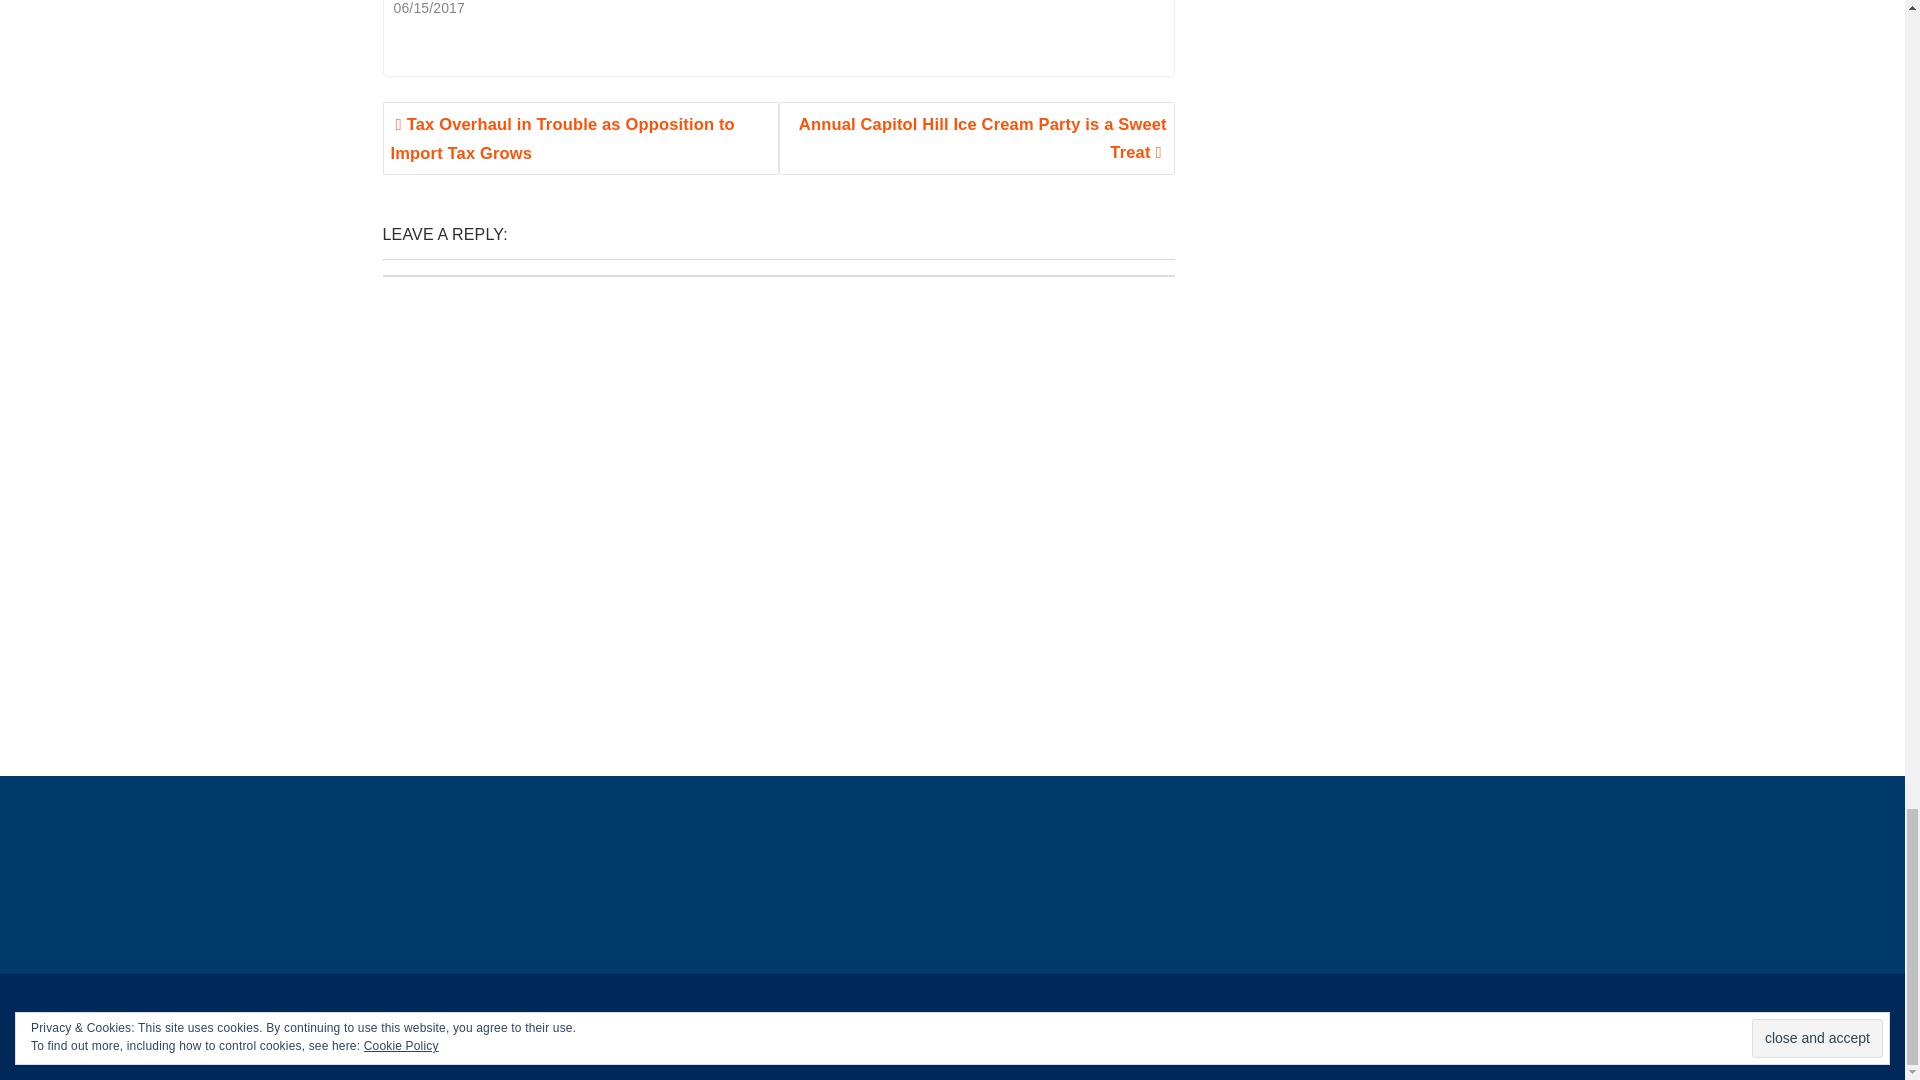 This screenshot has height=1080, width=1920. Describe the element at coordinates (977, 138) in the screenshot. I see `Annual Capitol Hill Ice Cream Party is a Sweet Treat` at that location.